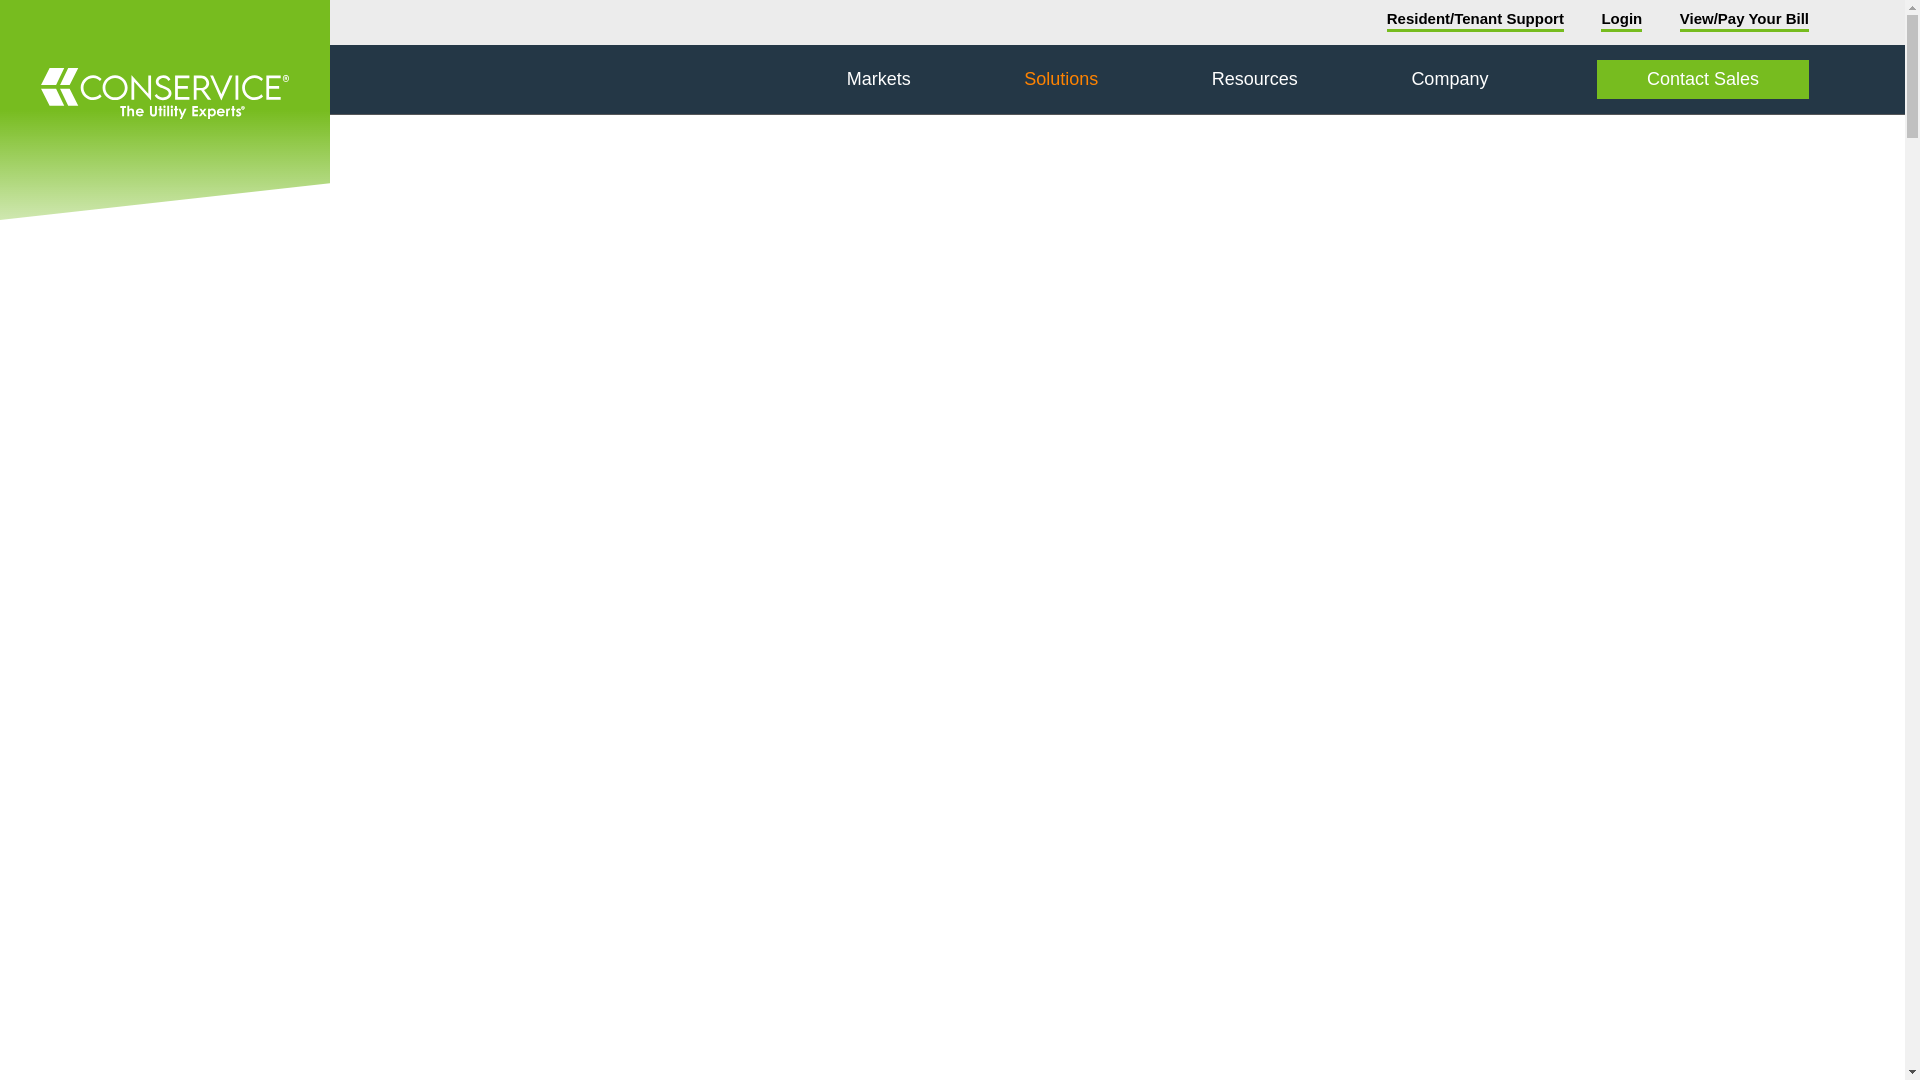  What do you see at coordinates (165, 110) in the screenshot?
I see `Conservice` at bounding box center [165, 110].